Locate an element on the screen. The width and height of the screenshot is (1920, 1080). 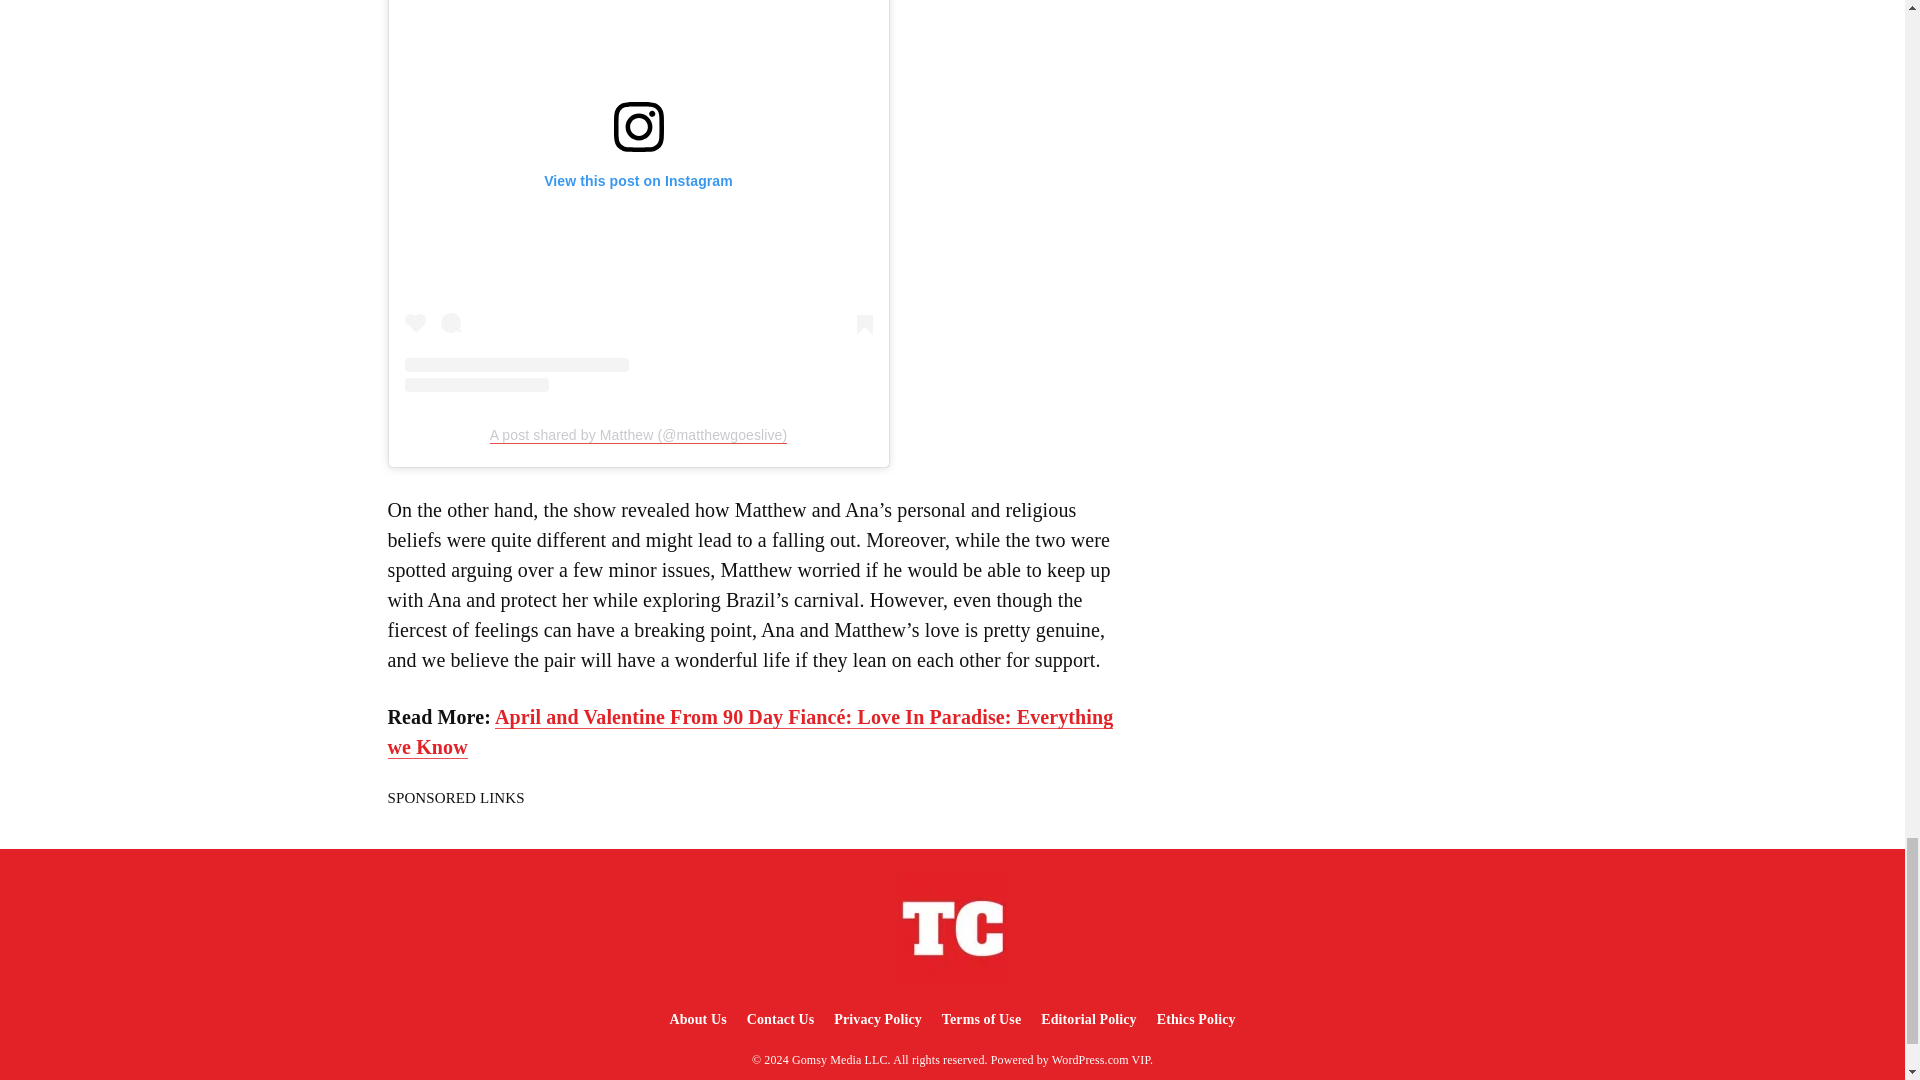
Privacy Policy is located at coordinates (877, 1019).